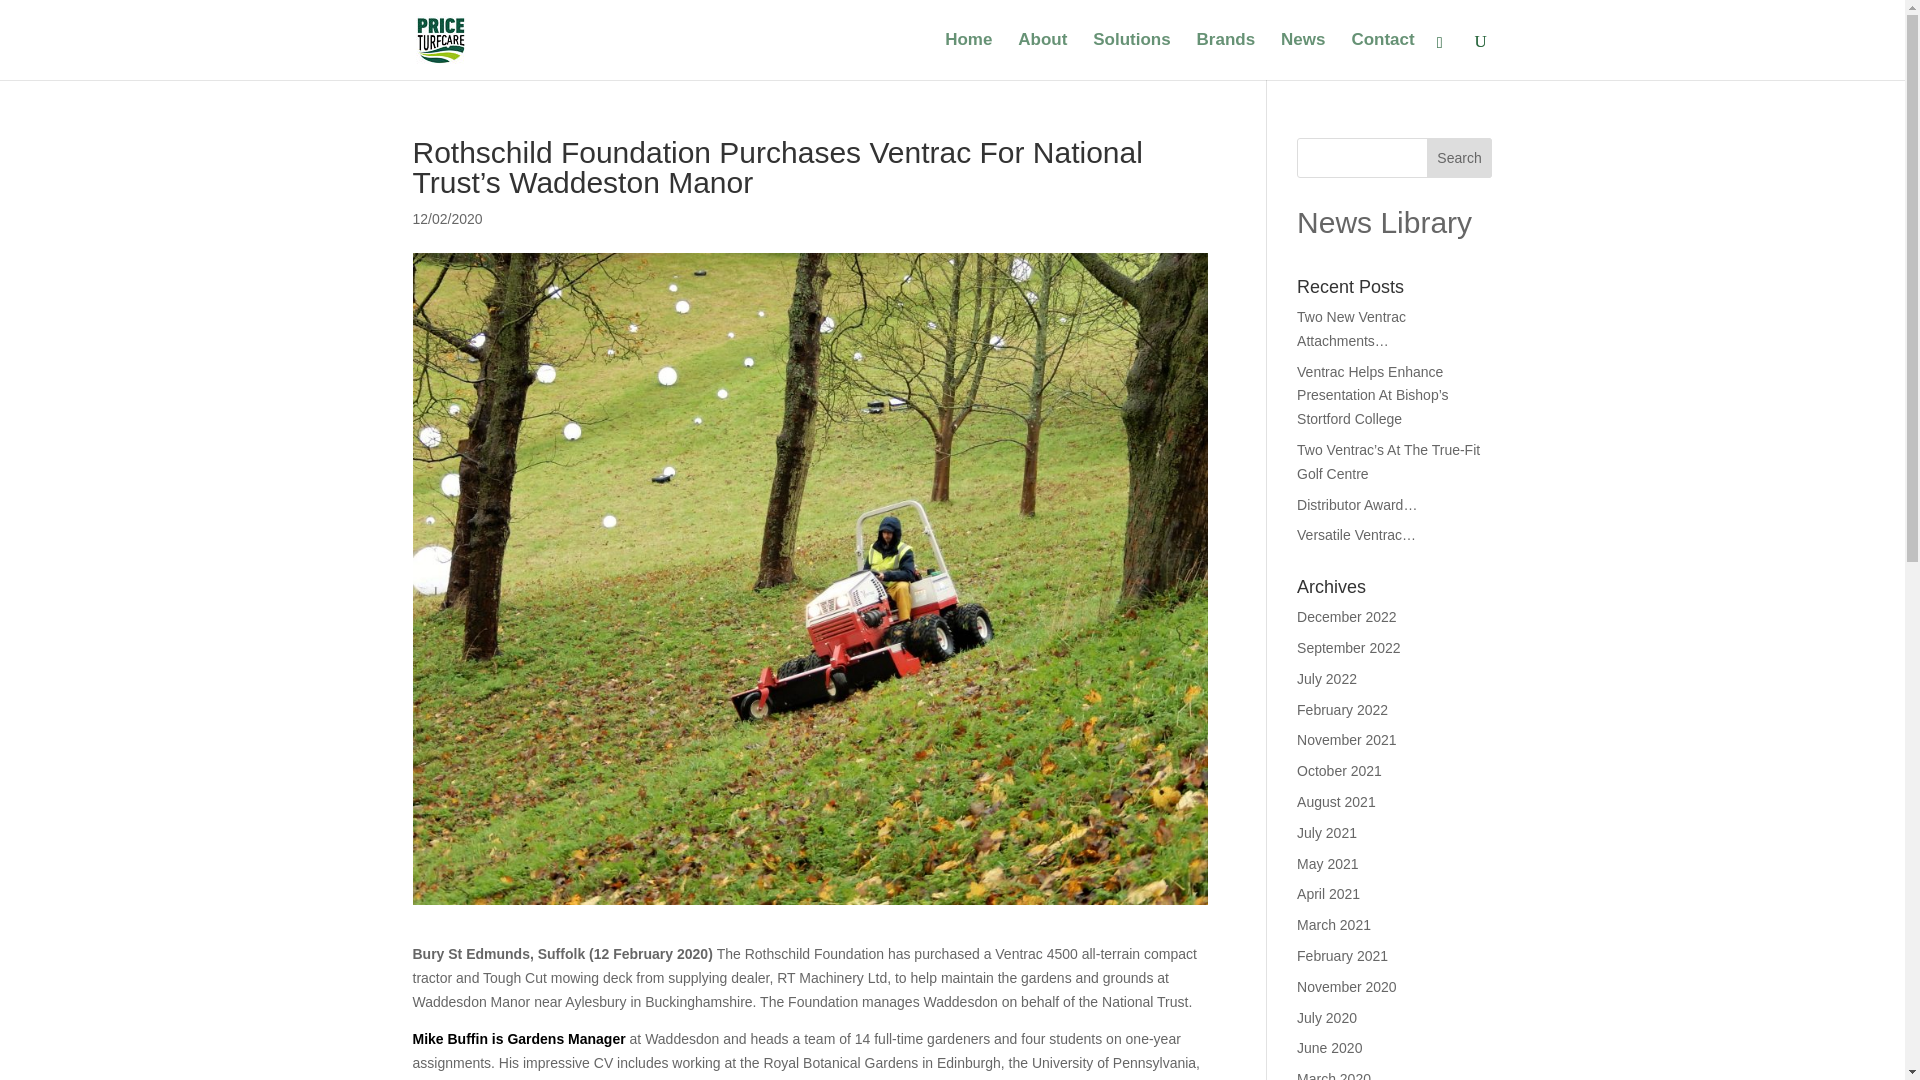  What do you see at coordinates (1327, 678) in the screenshot?
I see `July 2022` at bounding box center [1327, 678].